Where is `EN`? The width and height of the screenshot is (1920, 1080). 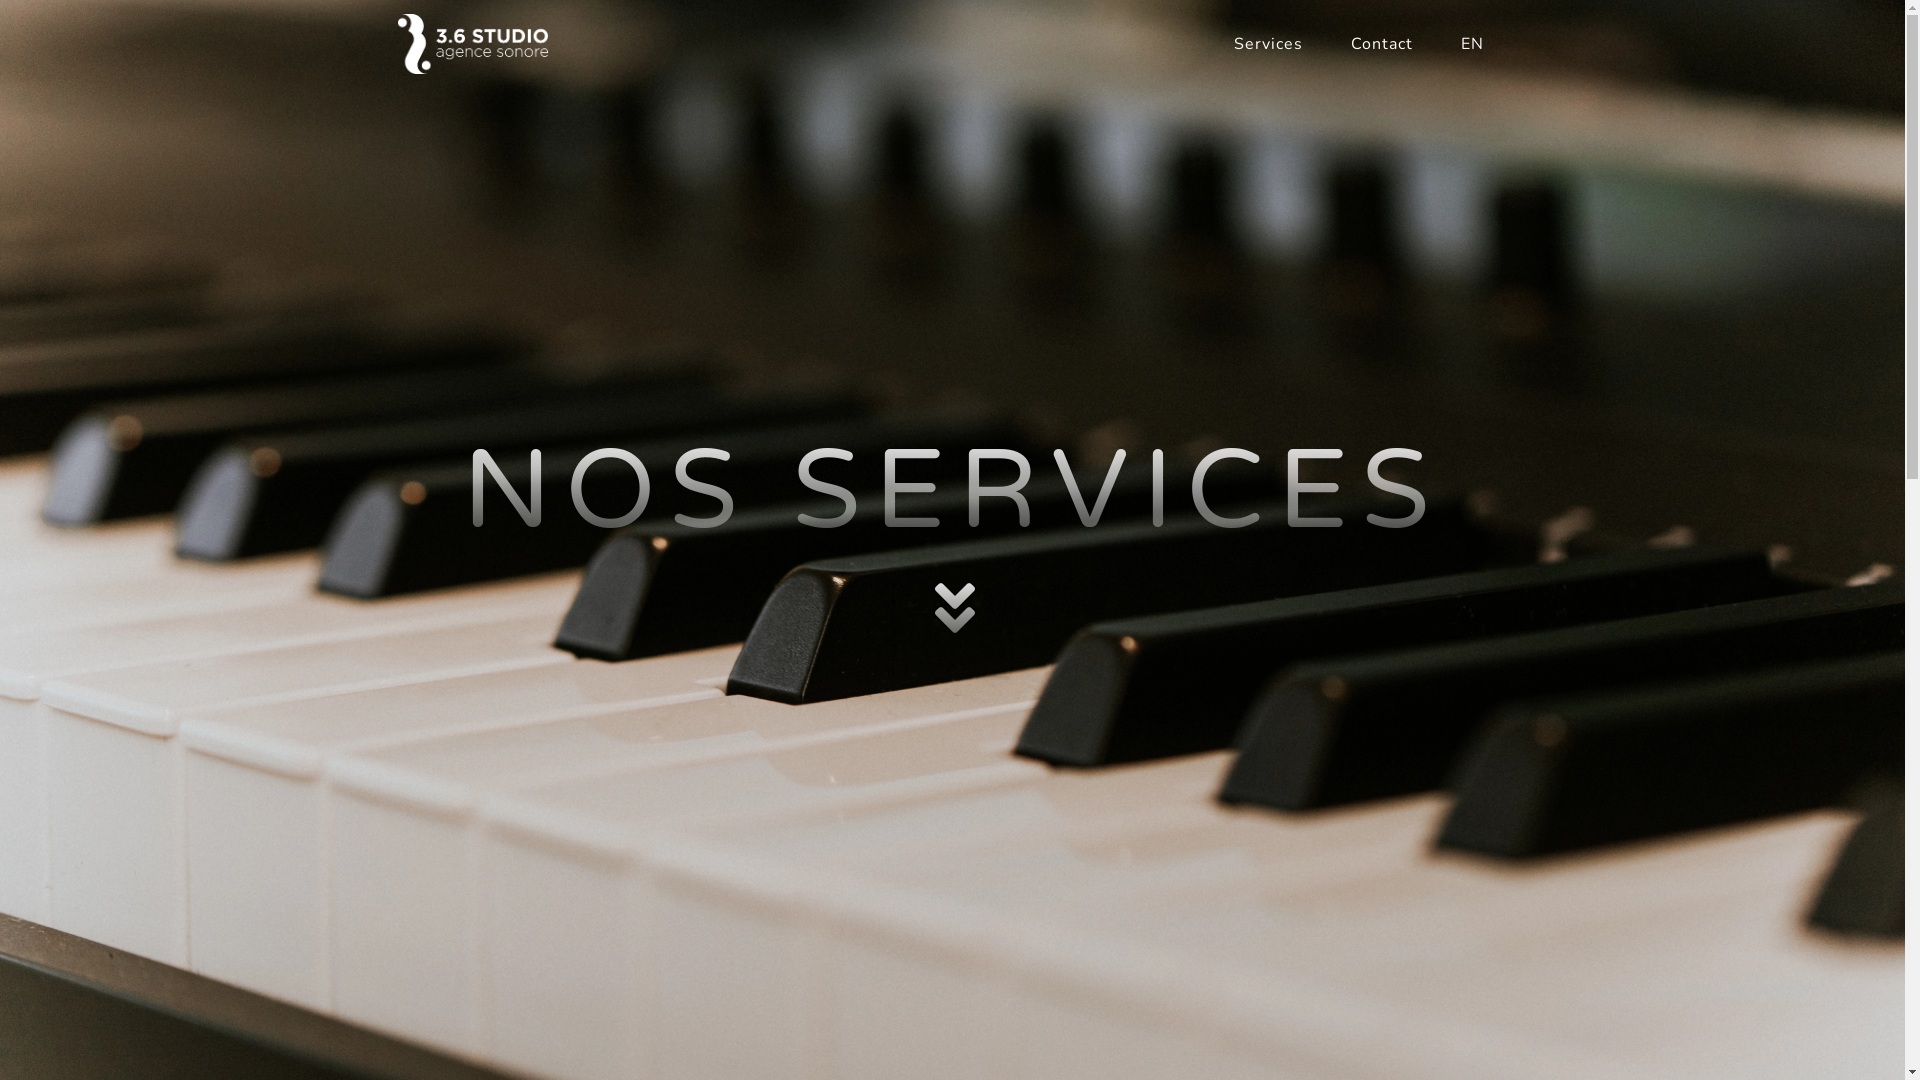
EN is located at coordinates (1472, 44).